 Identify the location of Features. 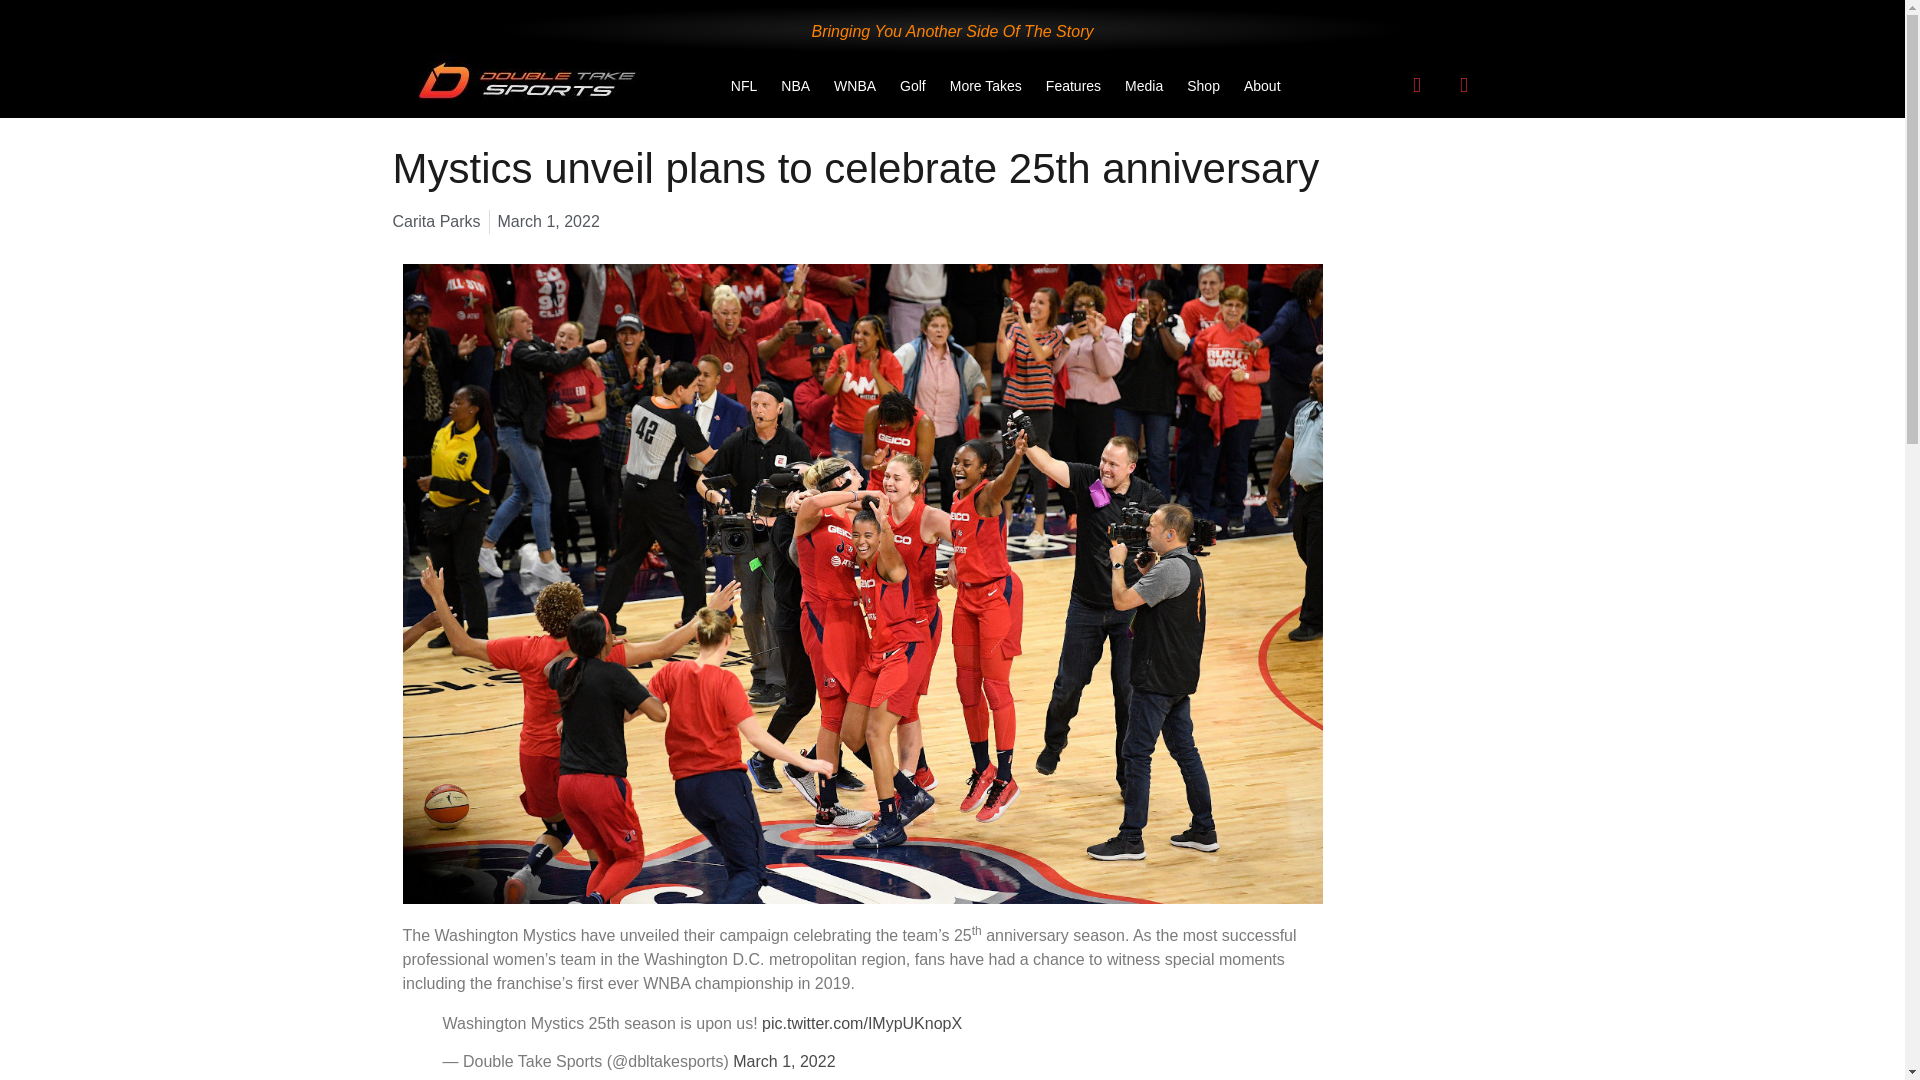
(1074, 86).